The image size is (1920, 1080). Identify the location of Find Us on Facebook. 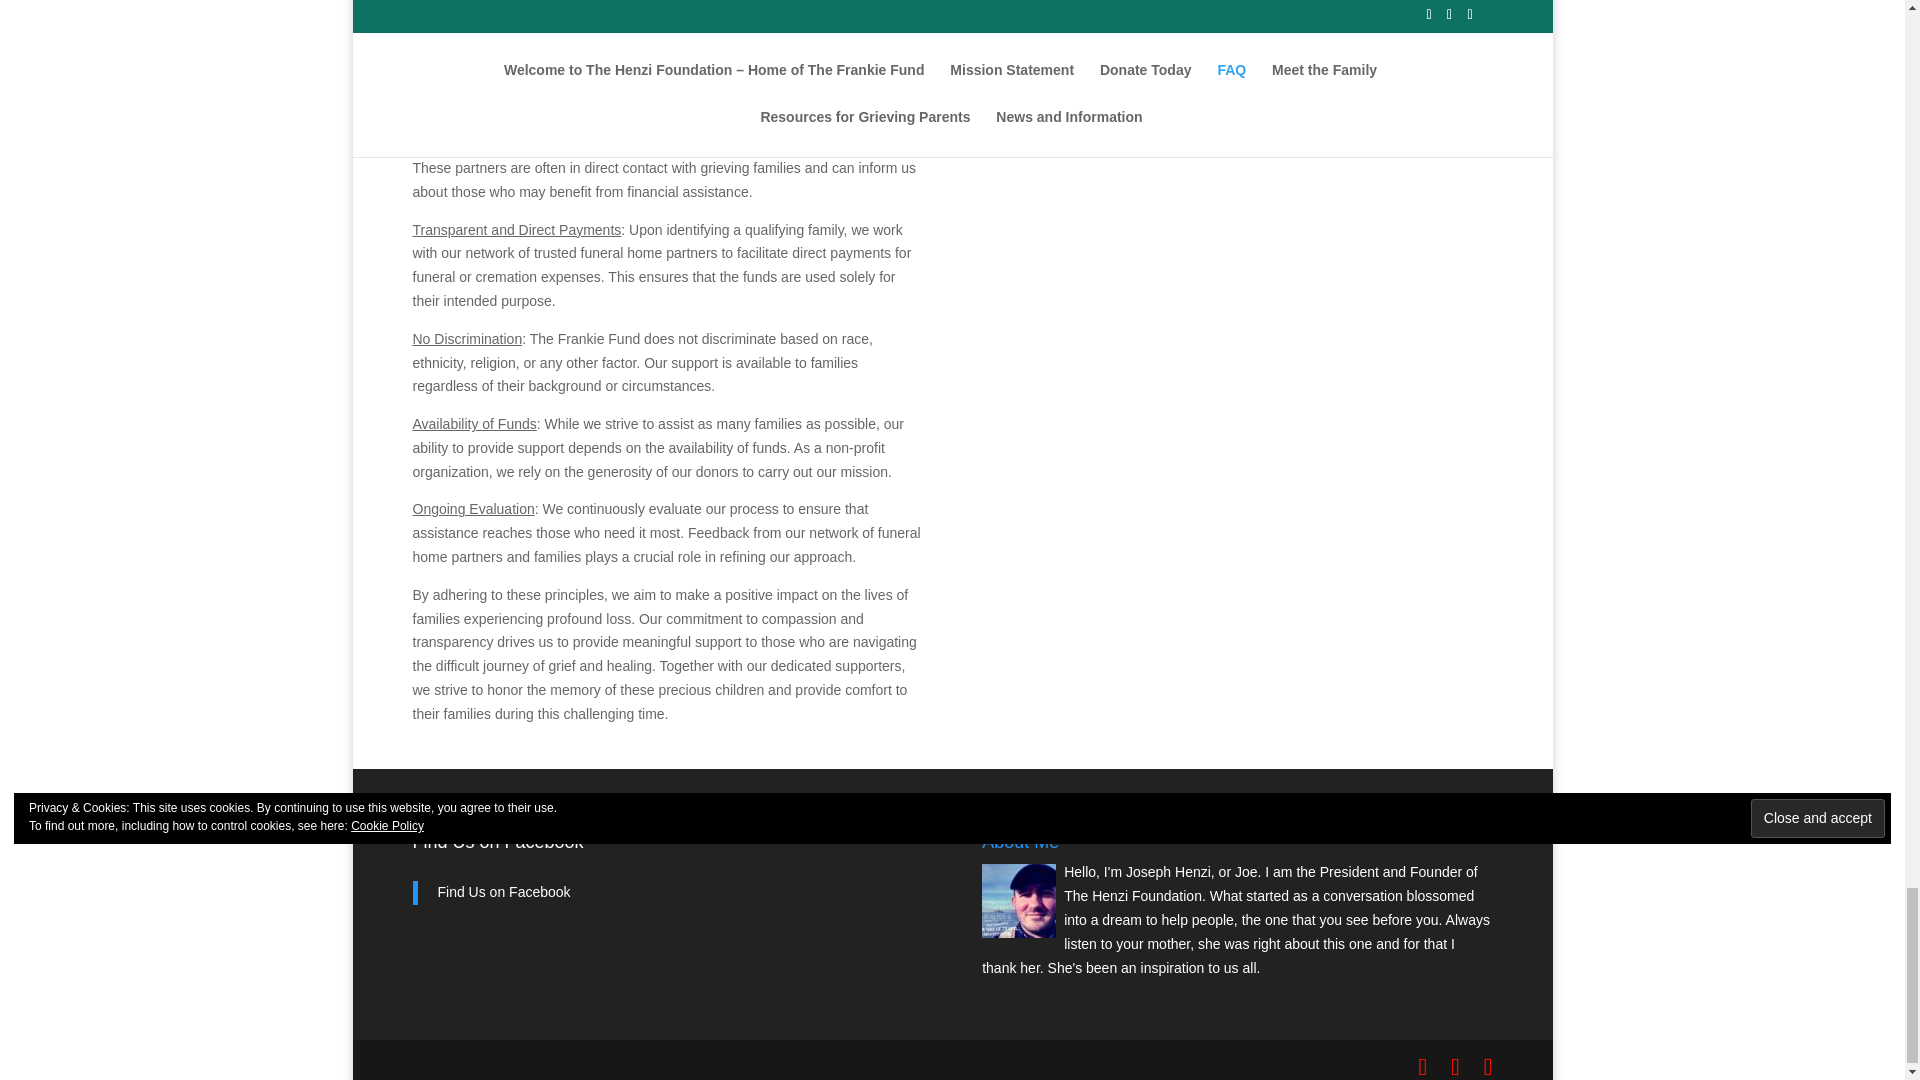
(504, 892).